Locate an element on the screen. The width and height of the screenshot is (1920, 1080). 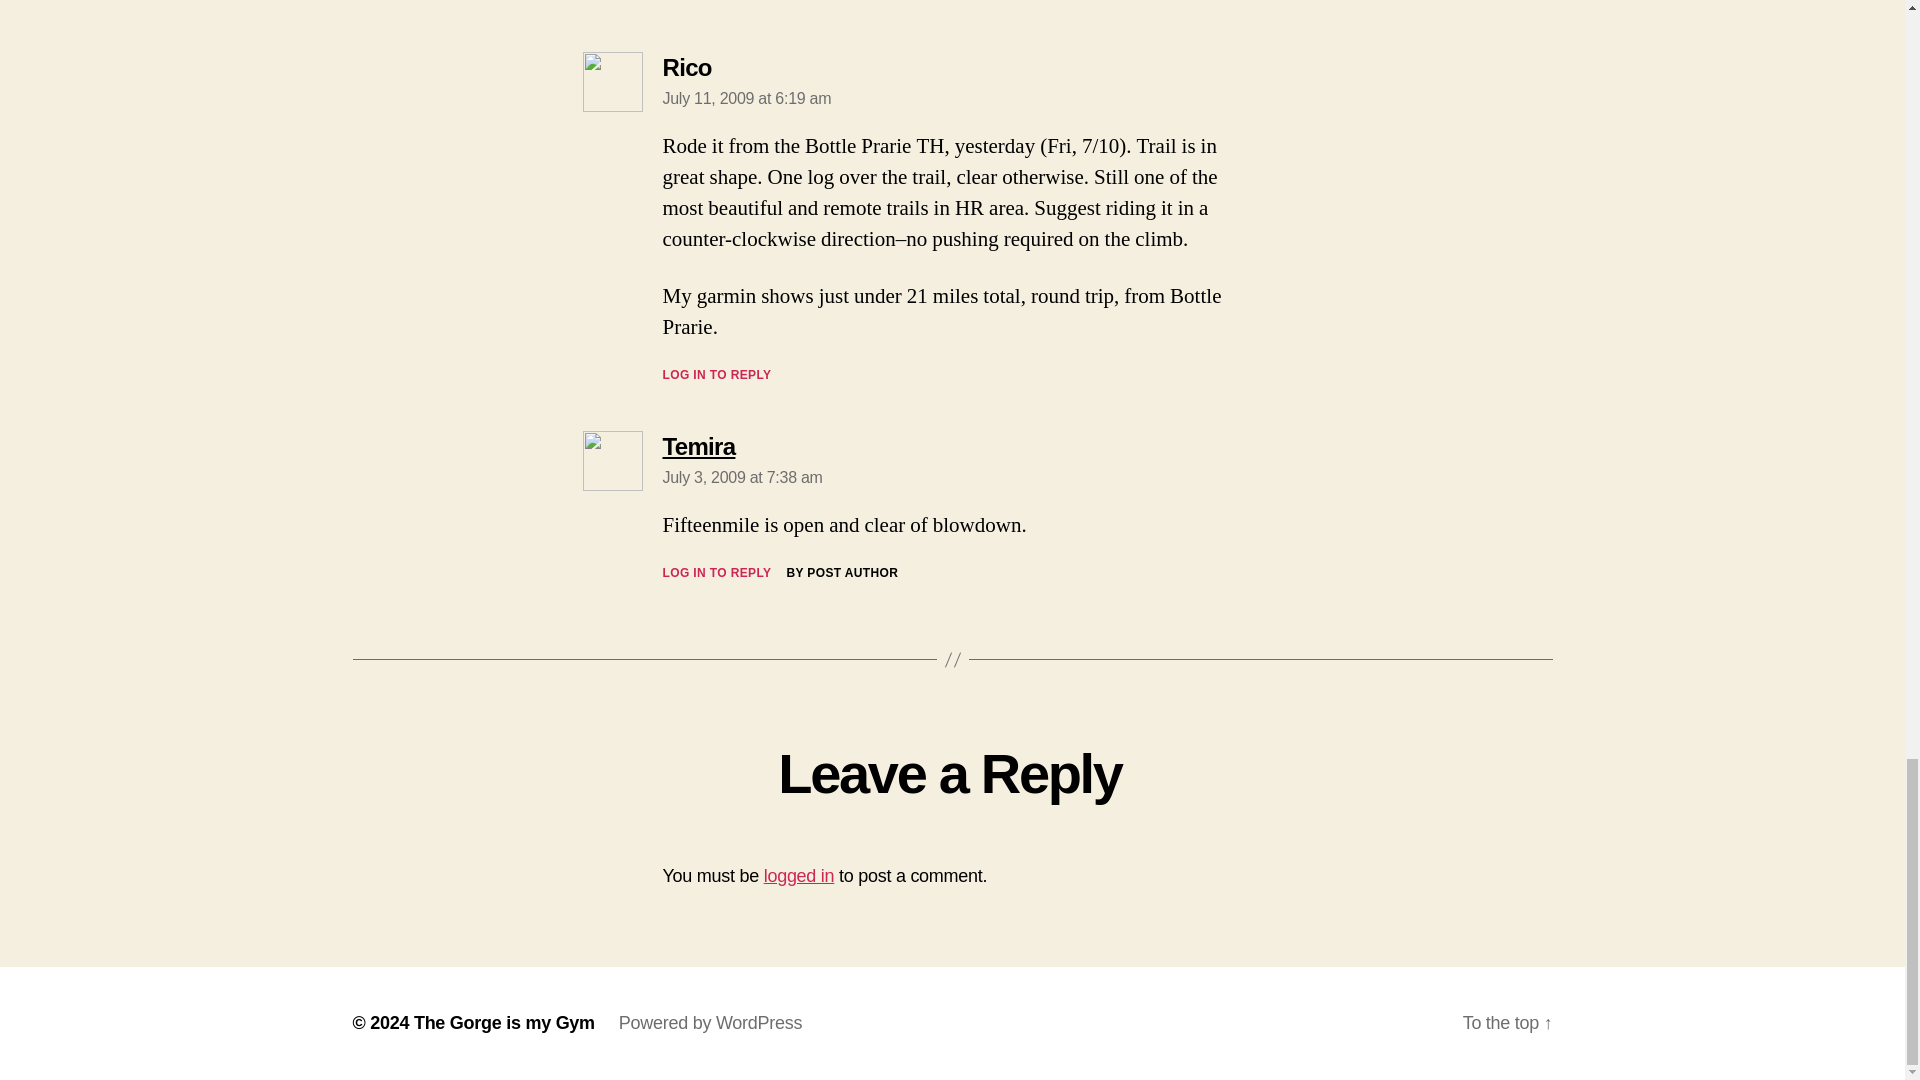
logged in is located at coordinates (698, 446).